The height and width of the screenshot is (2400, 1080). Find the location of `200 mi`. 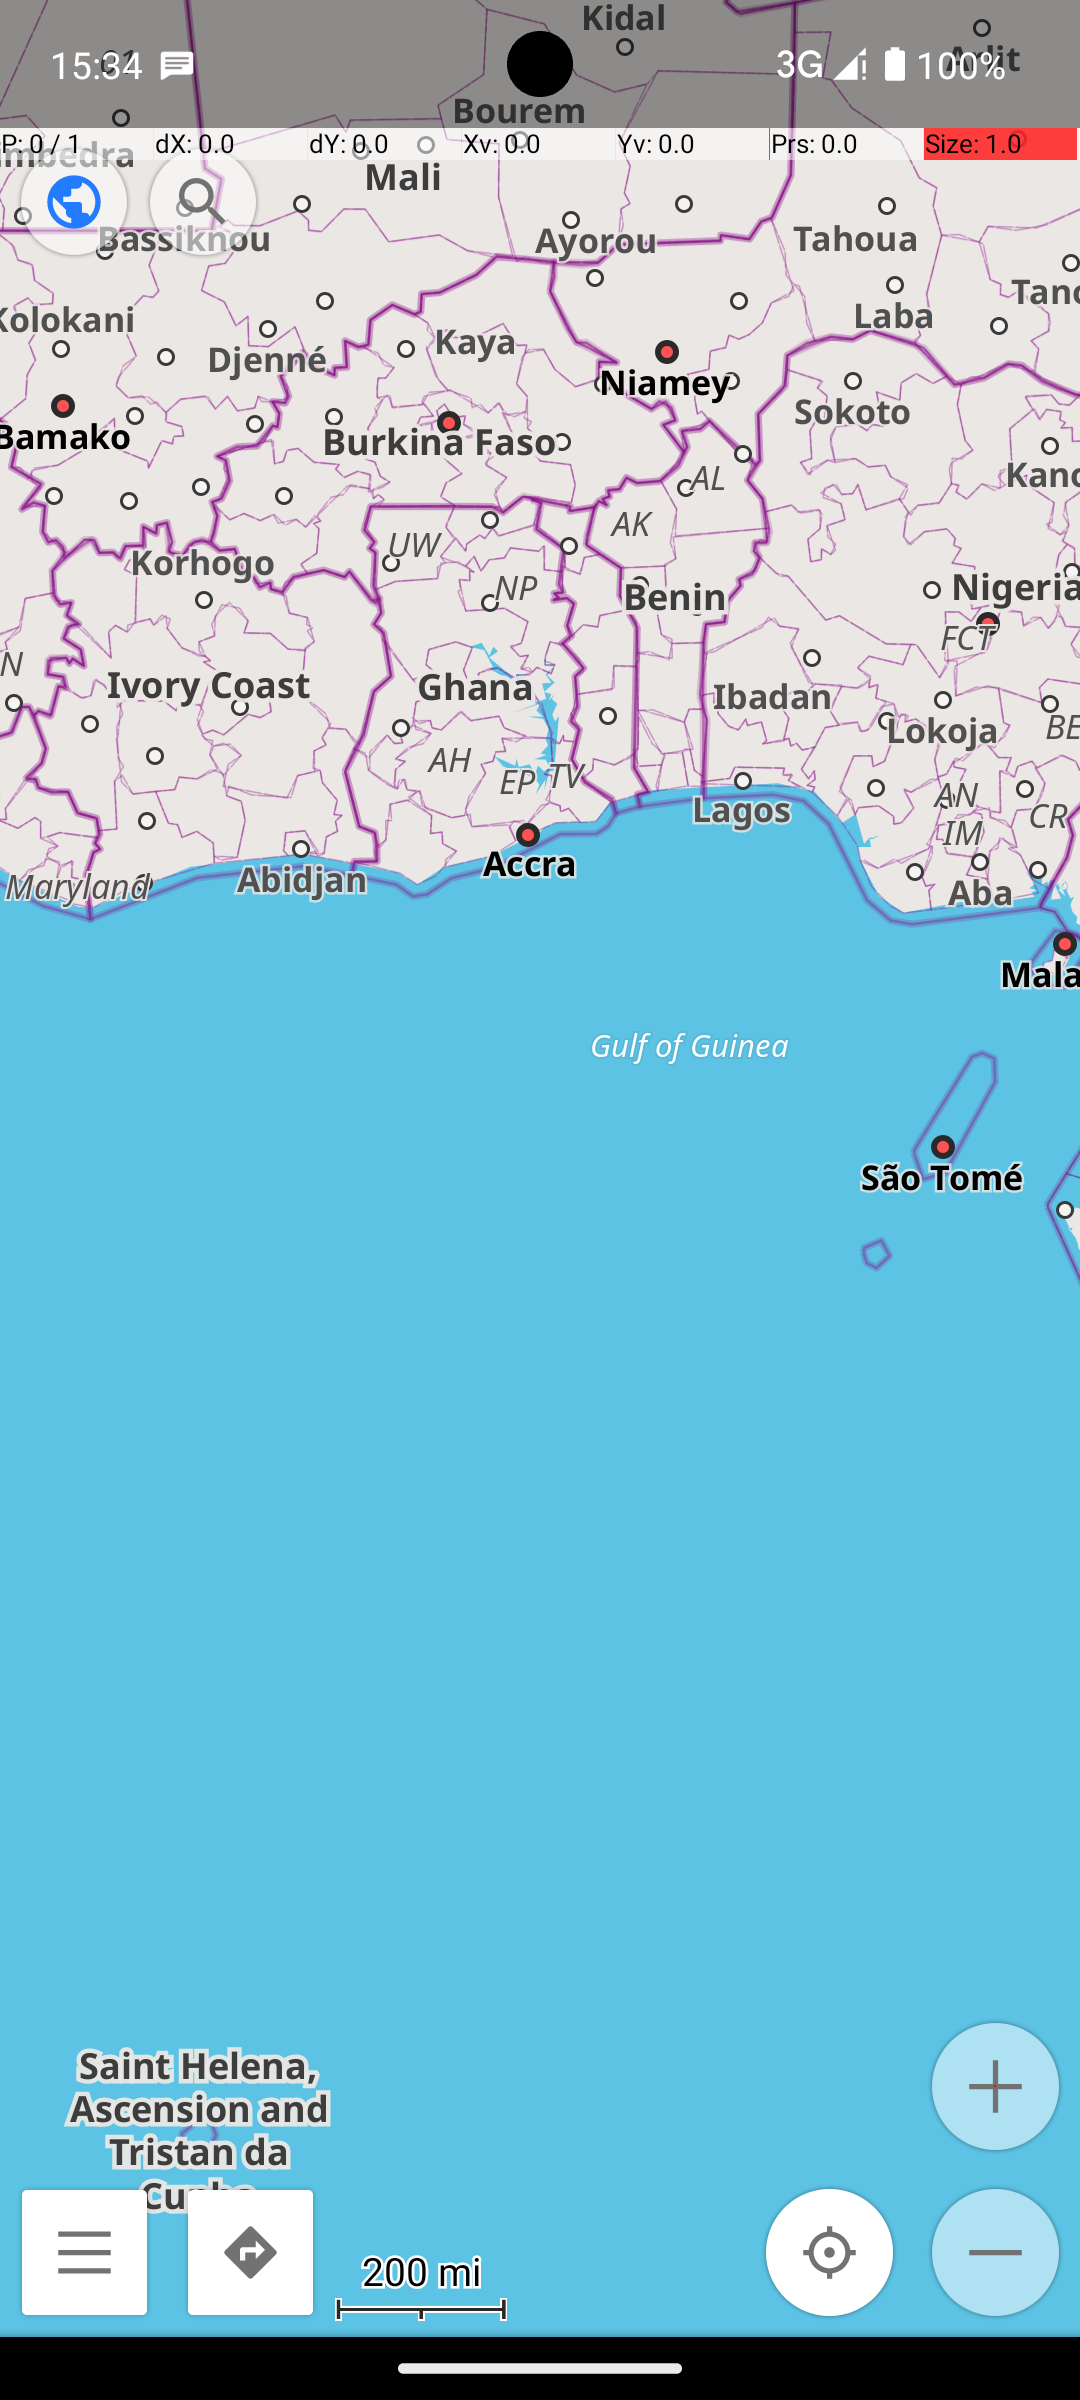

200 mi is located at coordinates (421, 2270).